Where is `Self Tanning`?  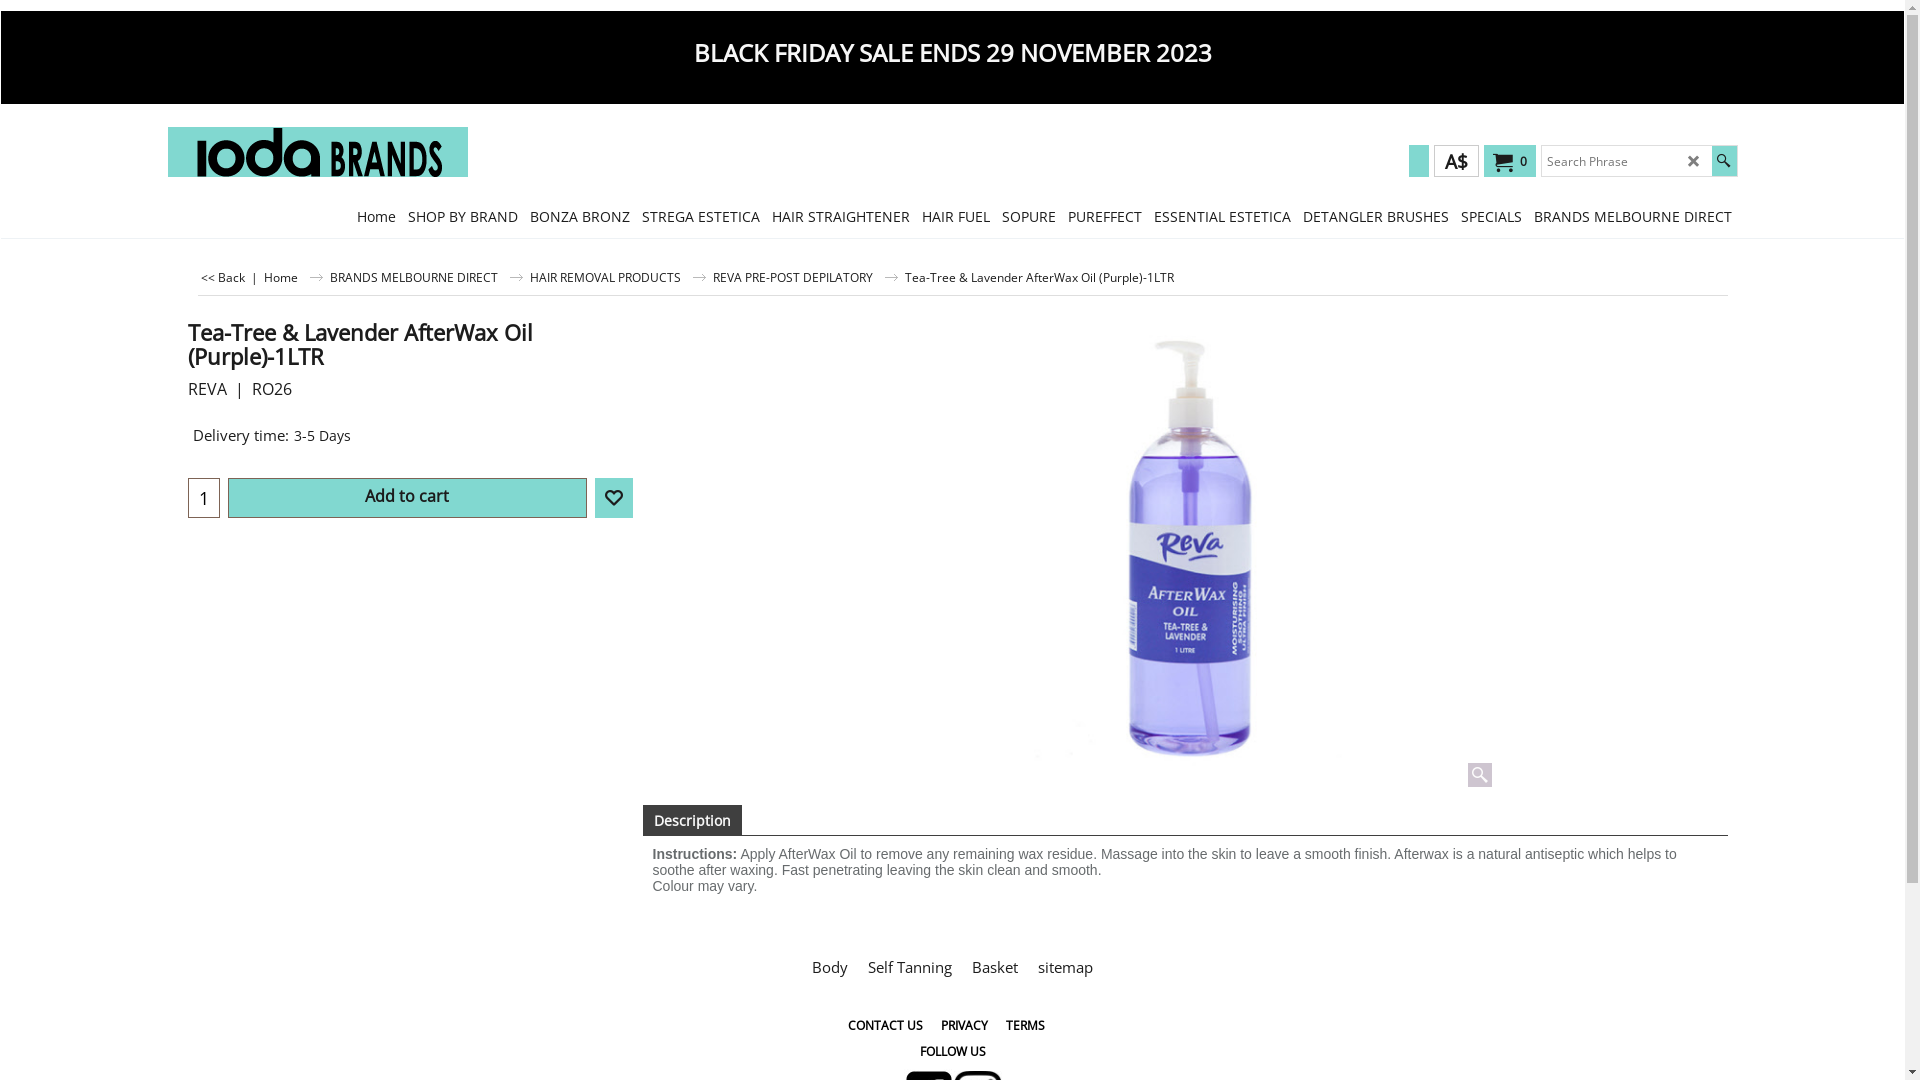
Self Tanning is located at coordinates (910, 967).